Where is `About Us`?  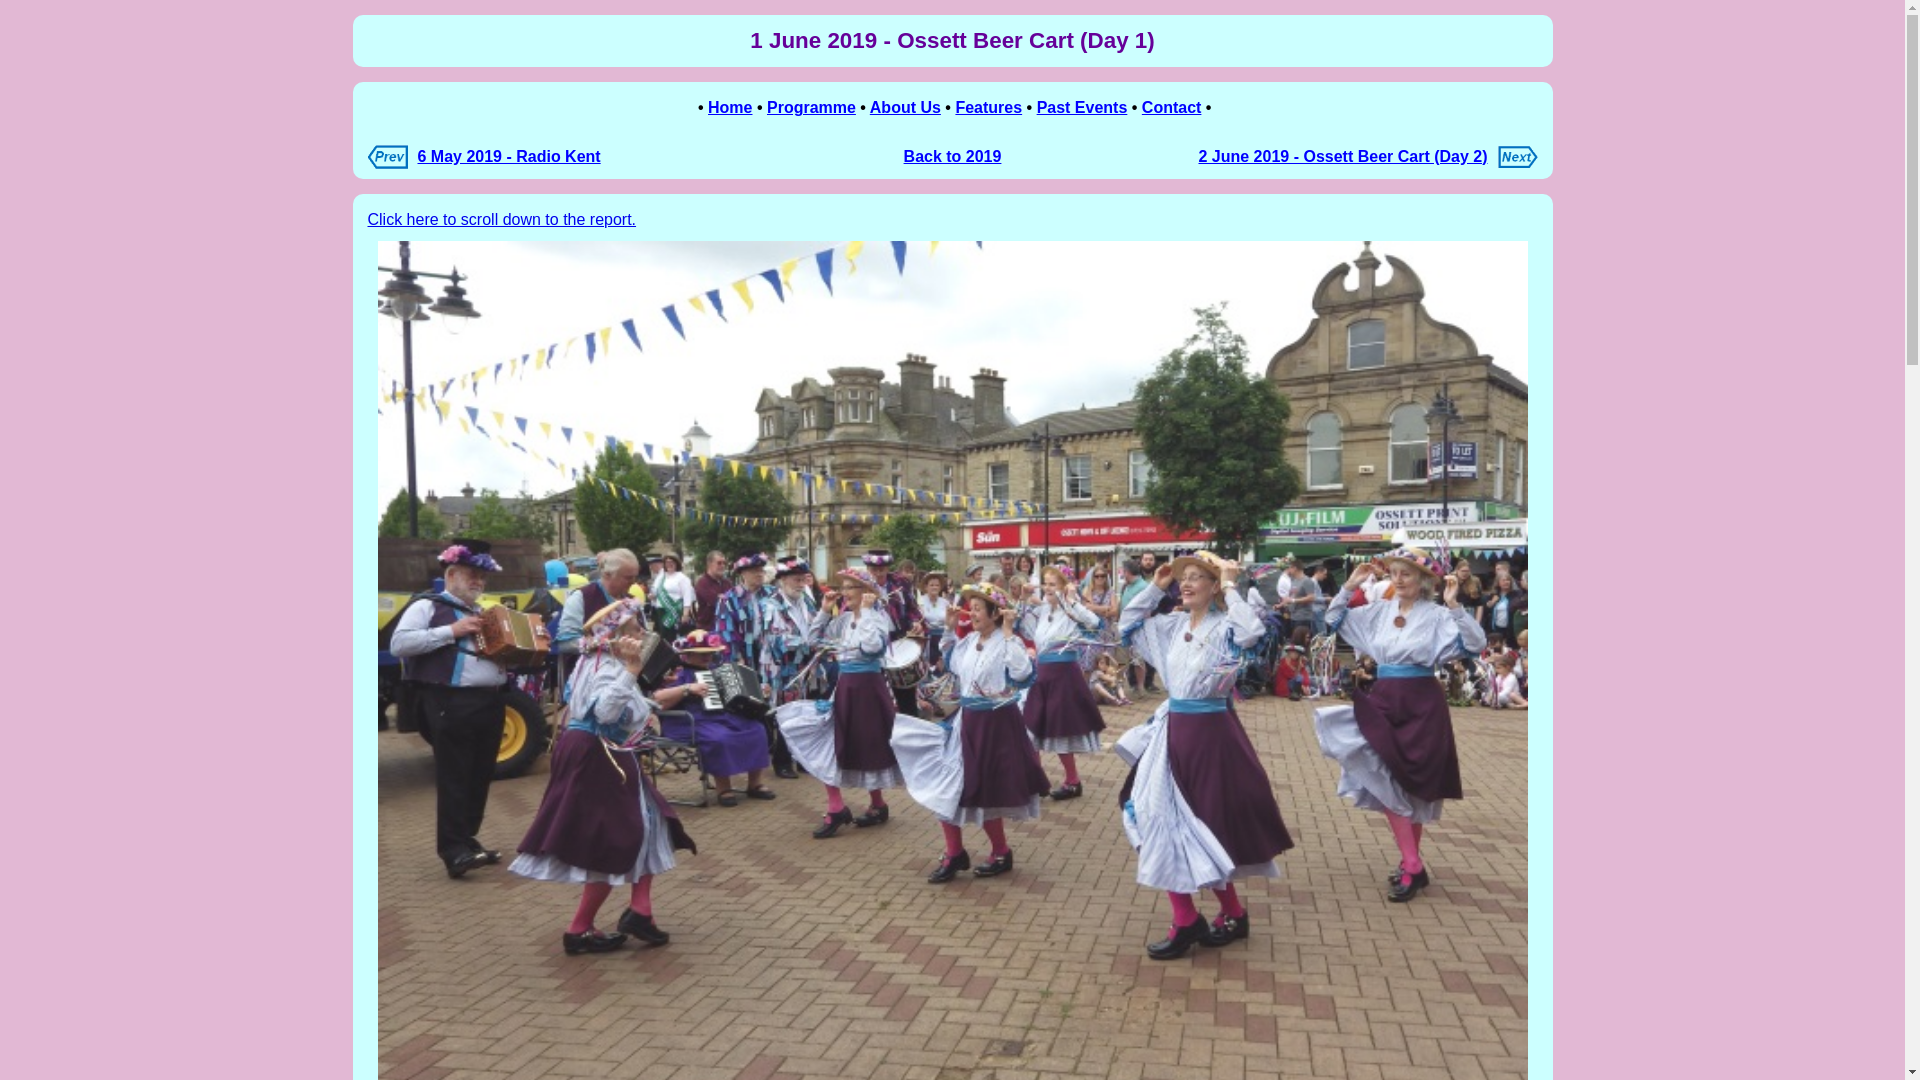
About Us is located at coordinates (904, 107).